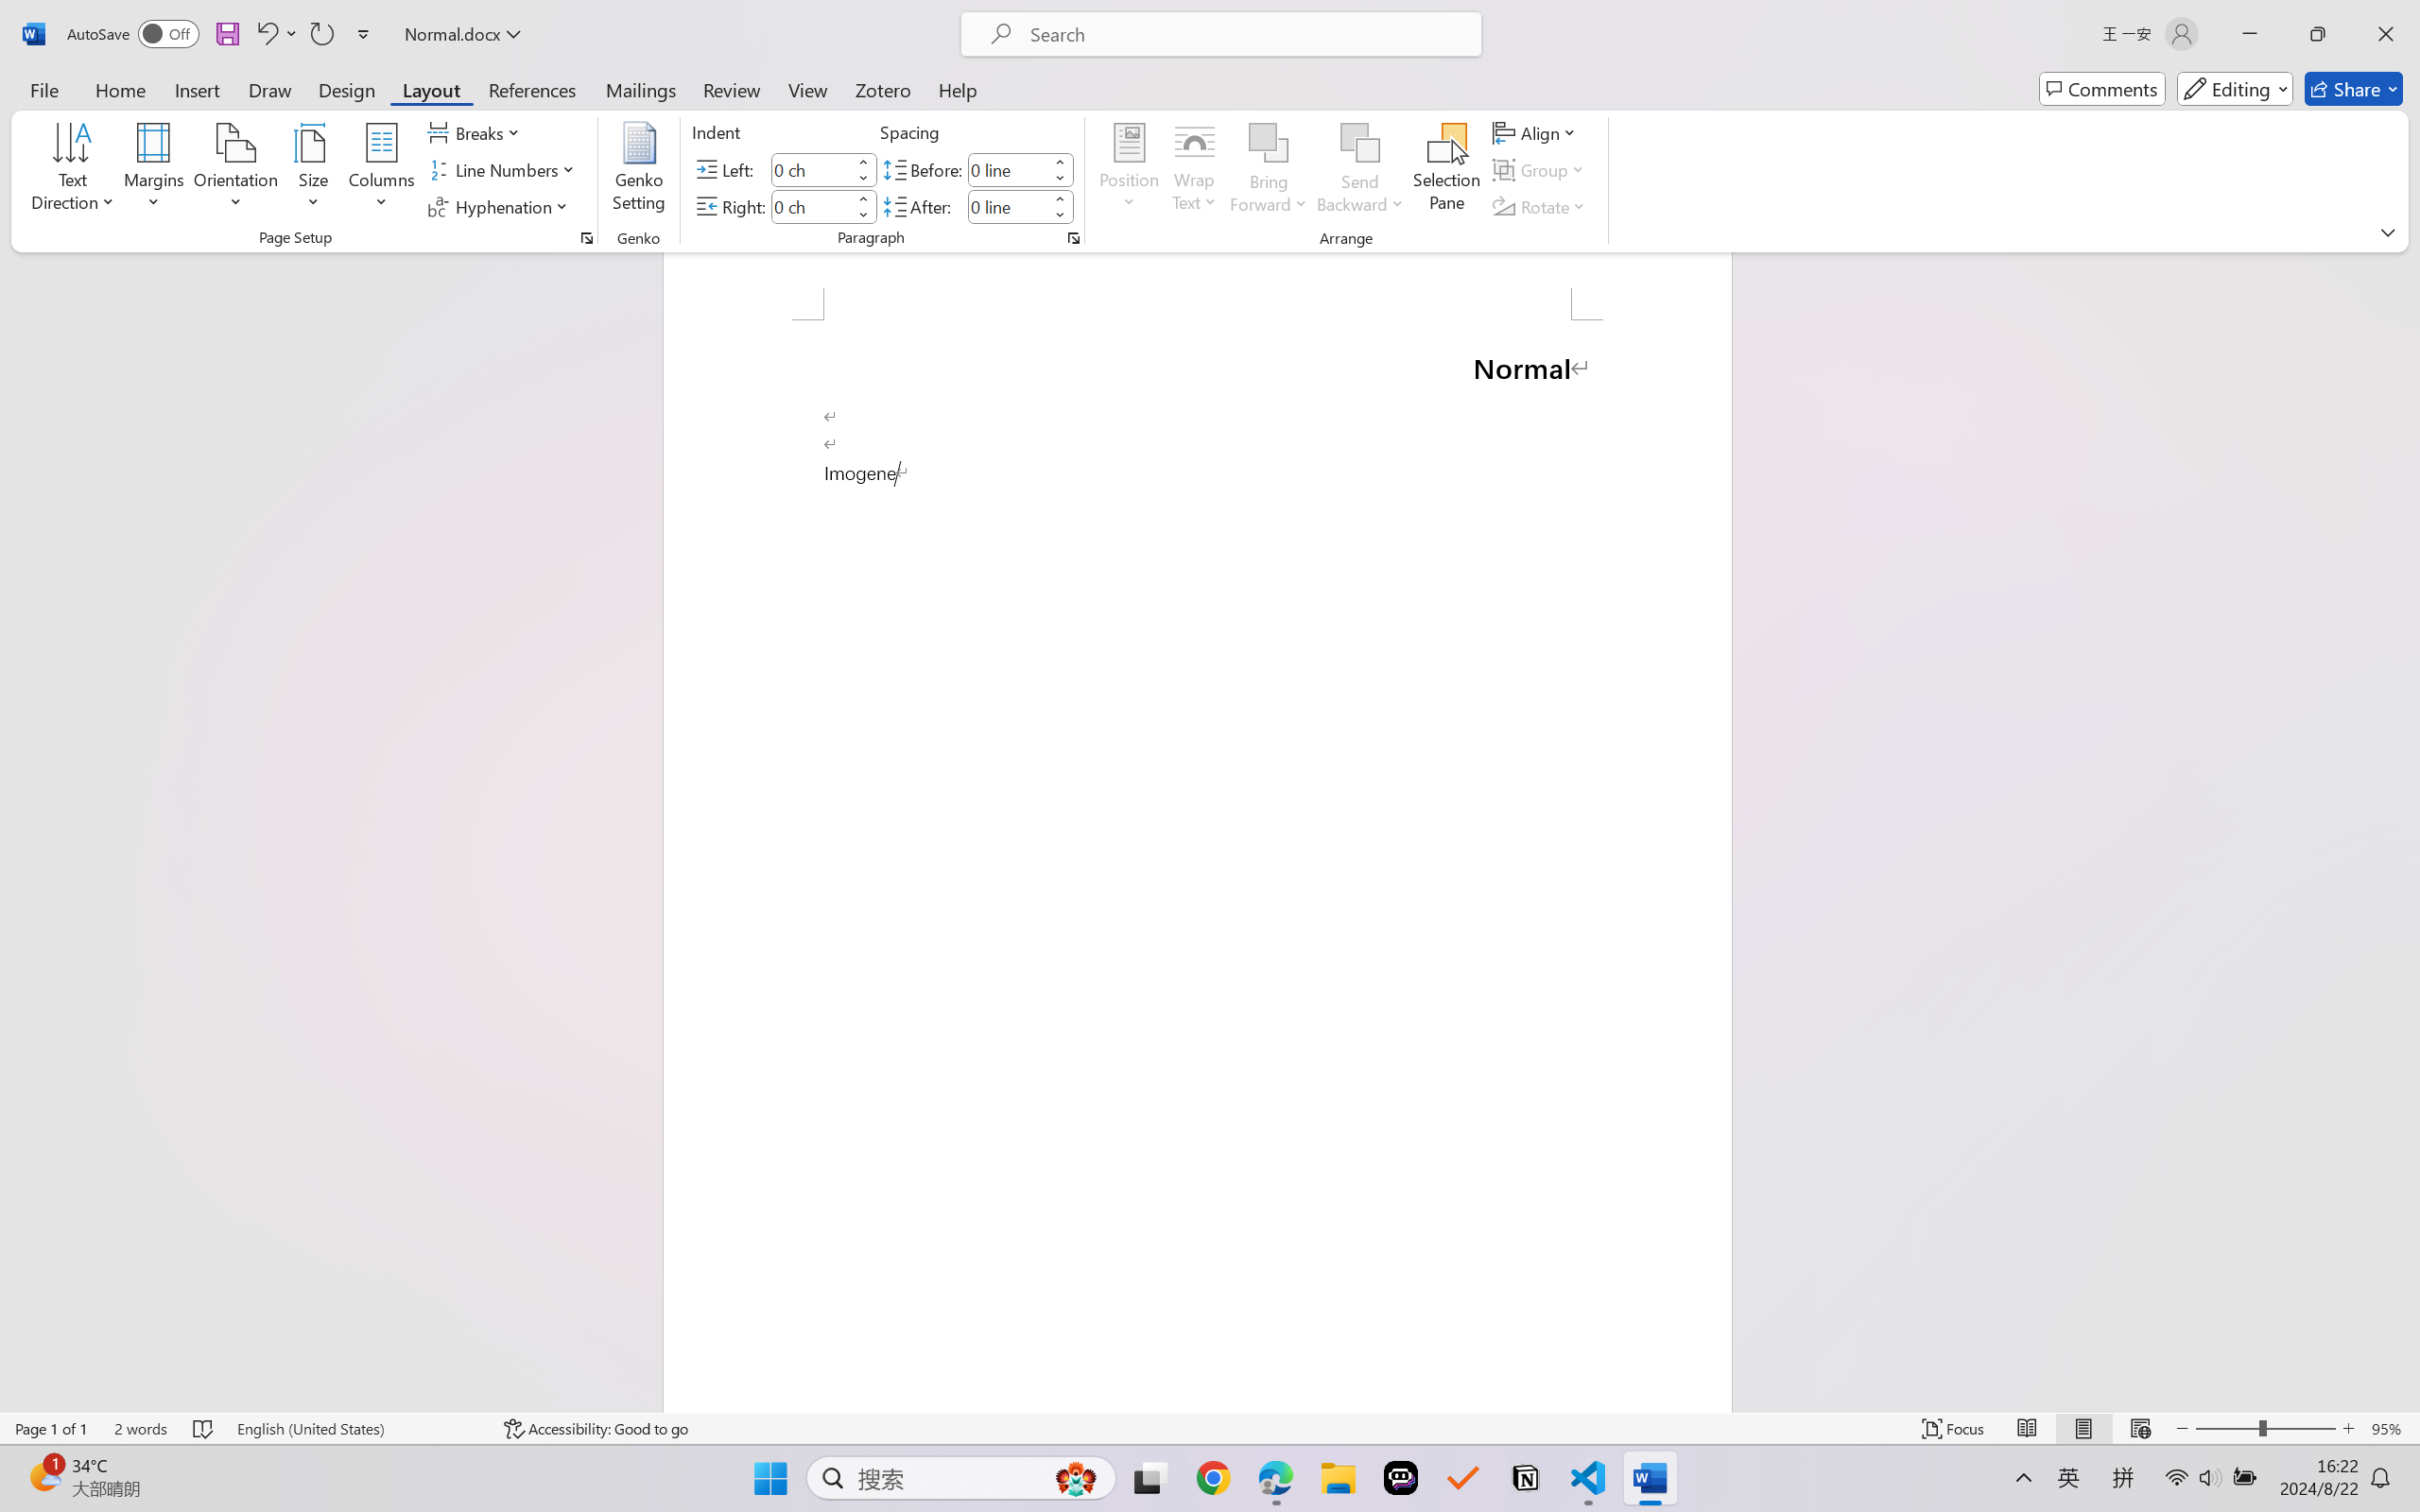 The width and height of the screenshot is (2420, 1512). Describe the element at coordinates (1008, 206) in the screenshot. I see `Spacing After` at that location.